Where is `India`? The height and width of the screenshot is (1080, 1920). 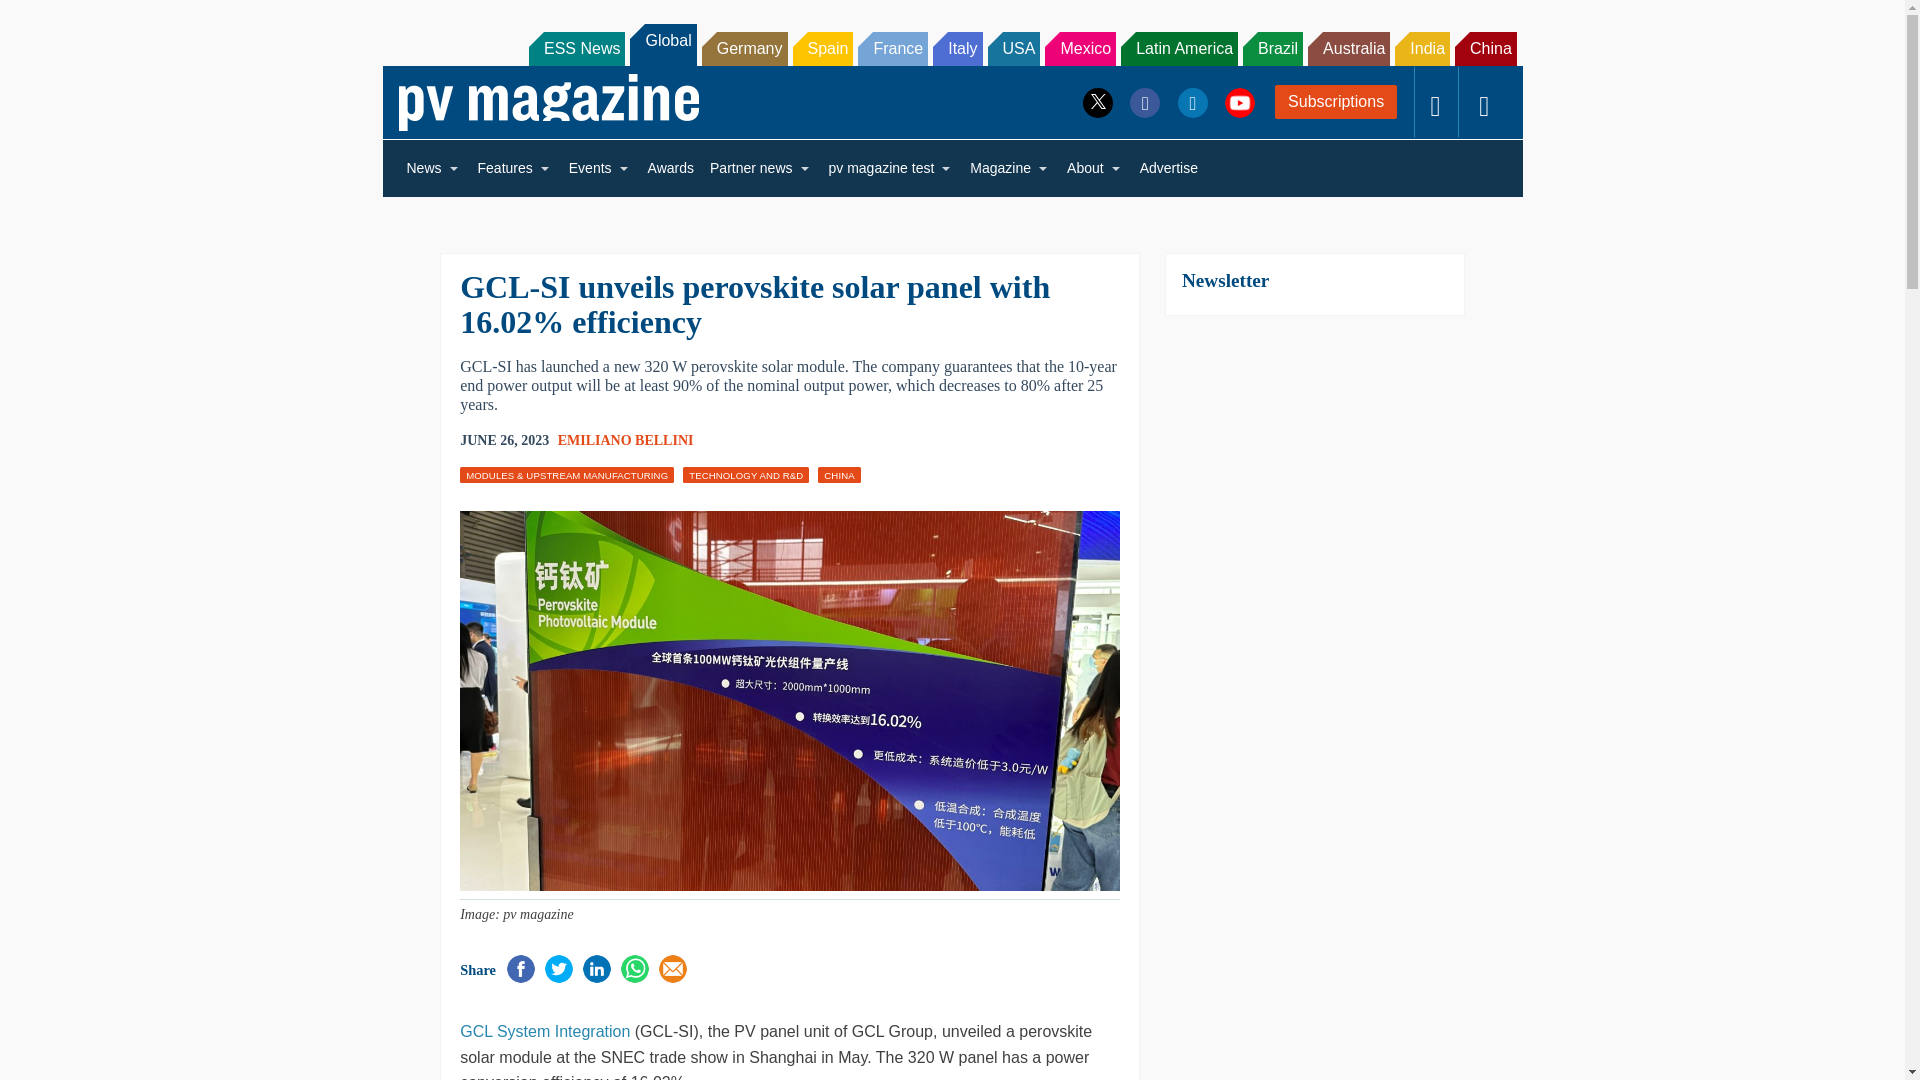
India is located at coordinates (1422, 48).